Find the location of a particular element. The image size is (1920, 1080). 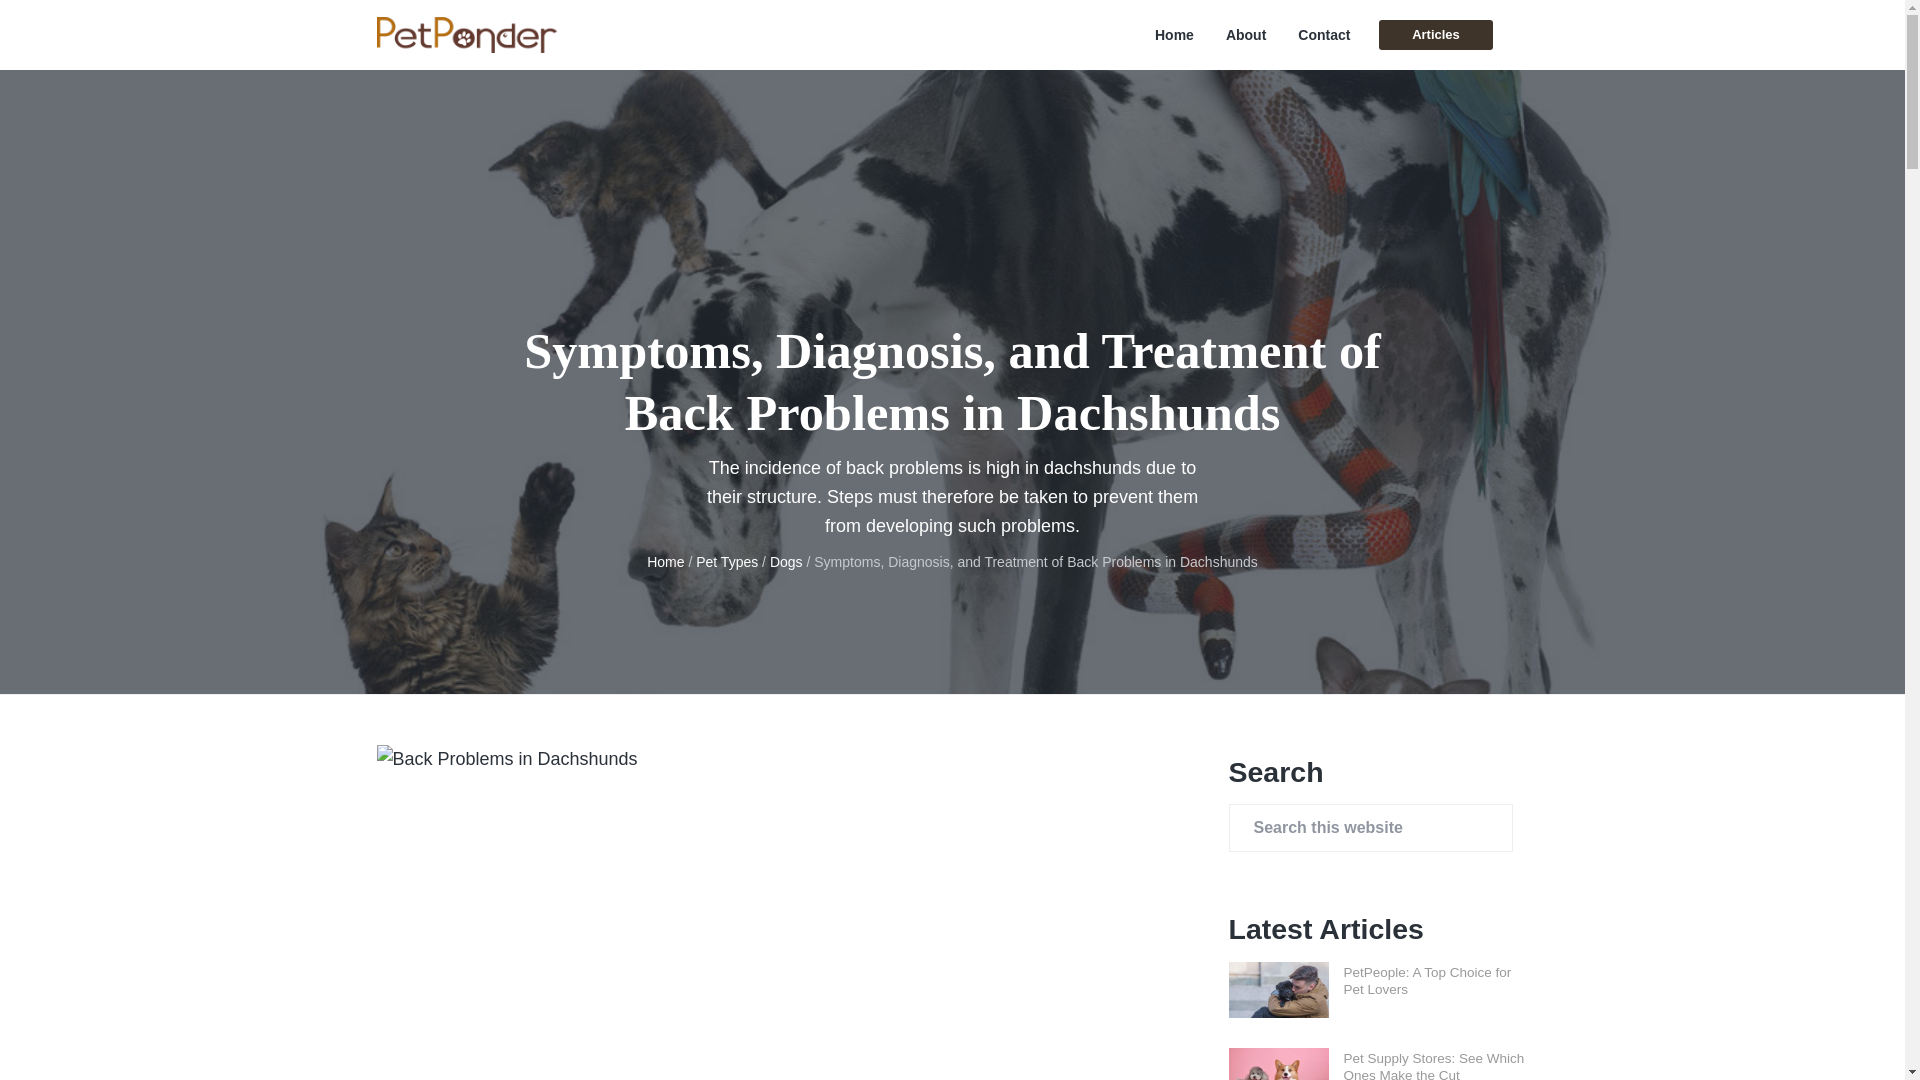

Home is located at coordinates (1174, 35).